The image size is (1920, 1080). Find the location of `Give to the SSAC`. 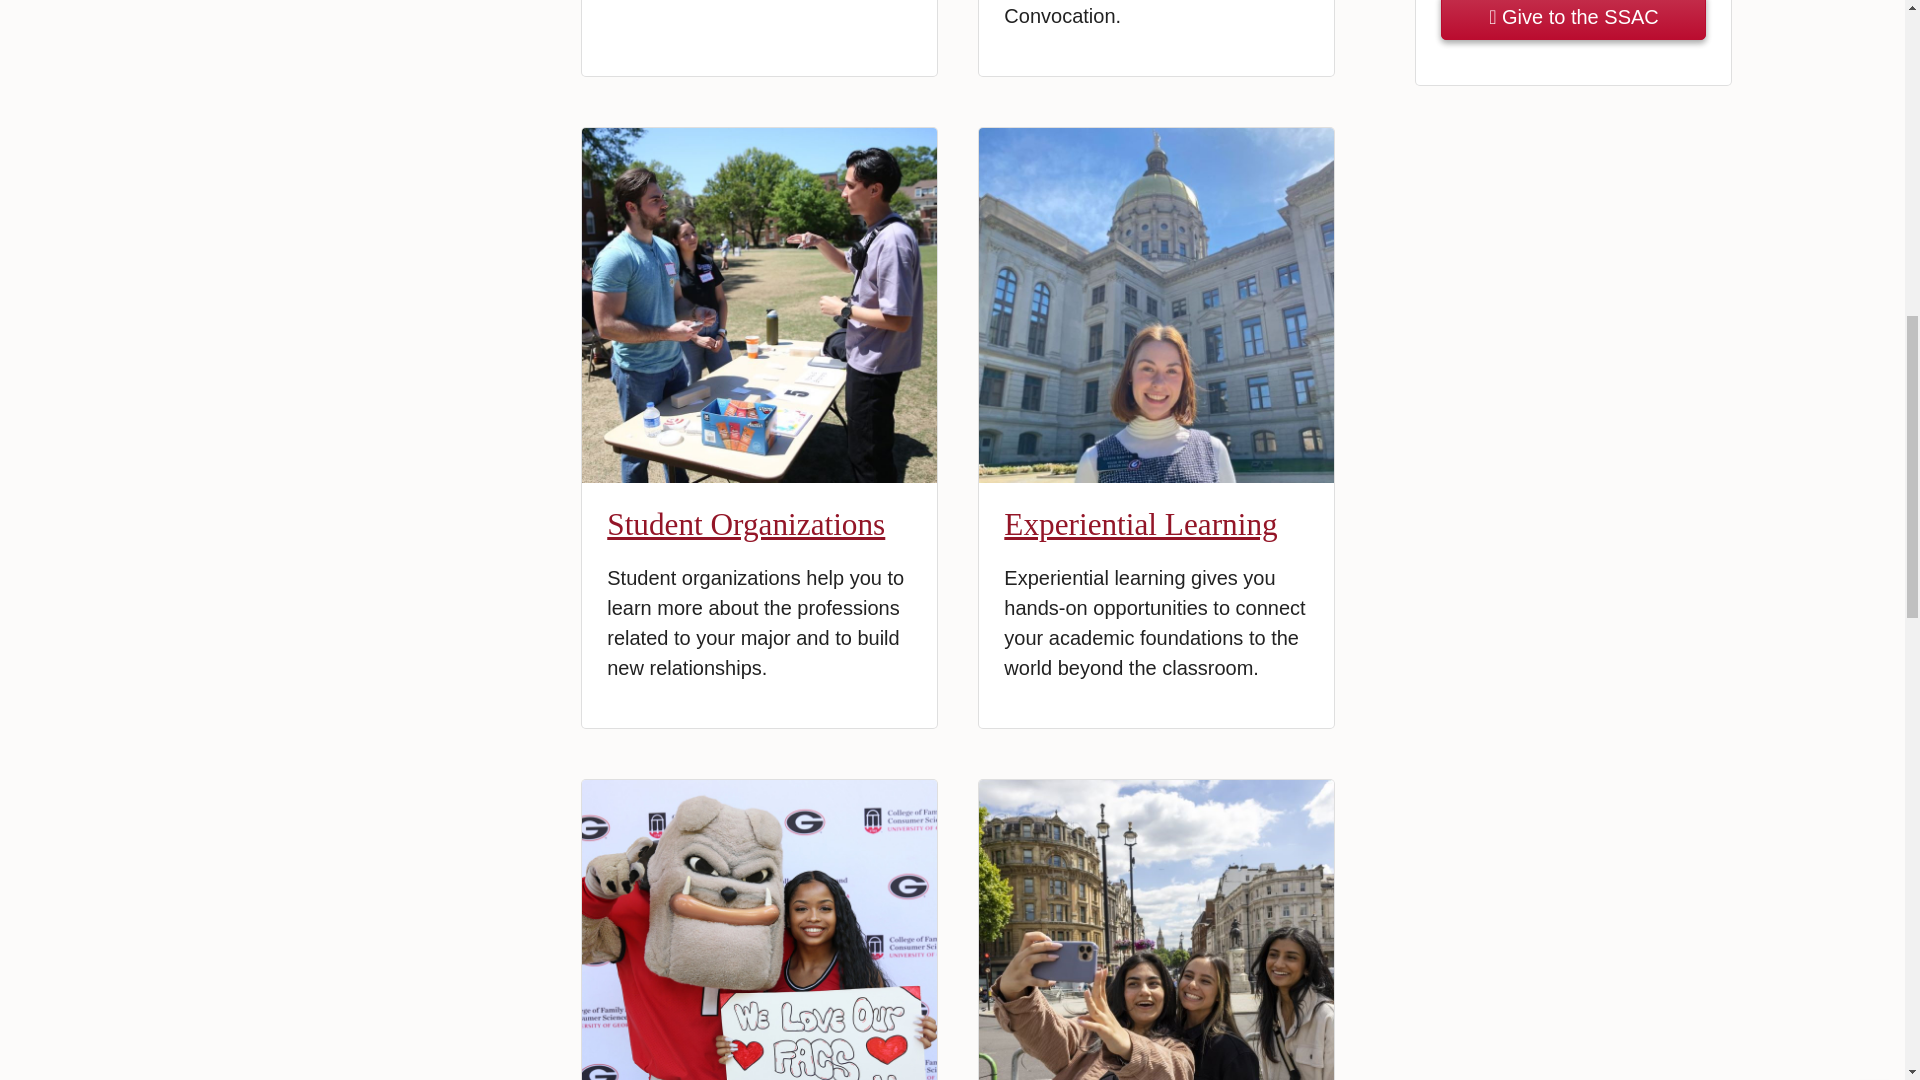

Give to the SSAC is located at coordinates (1574, 20).